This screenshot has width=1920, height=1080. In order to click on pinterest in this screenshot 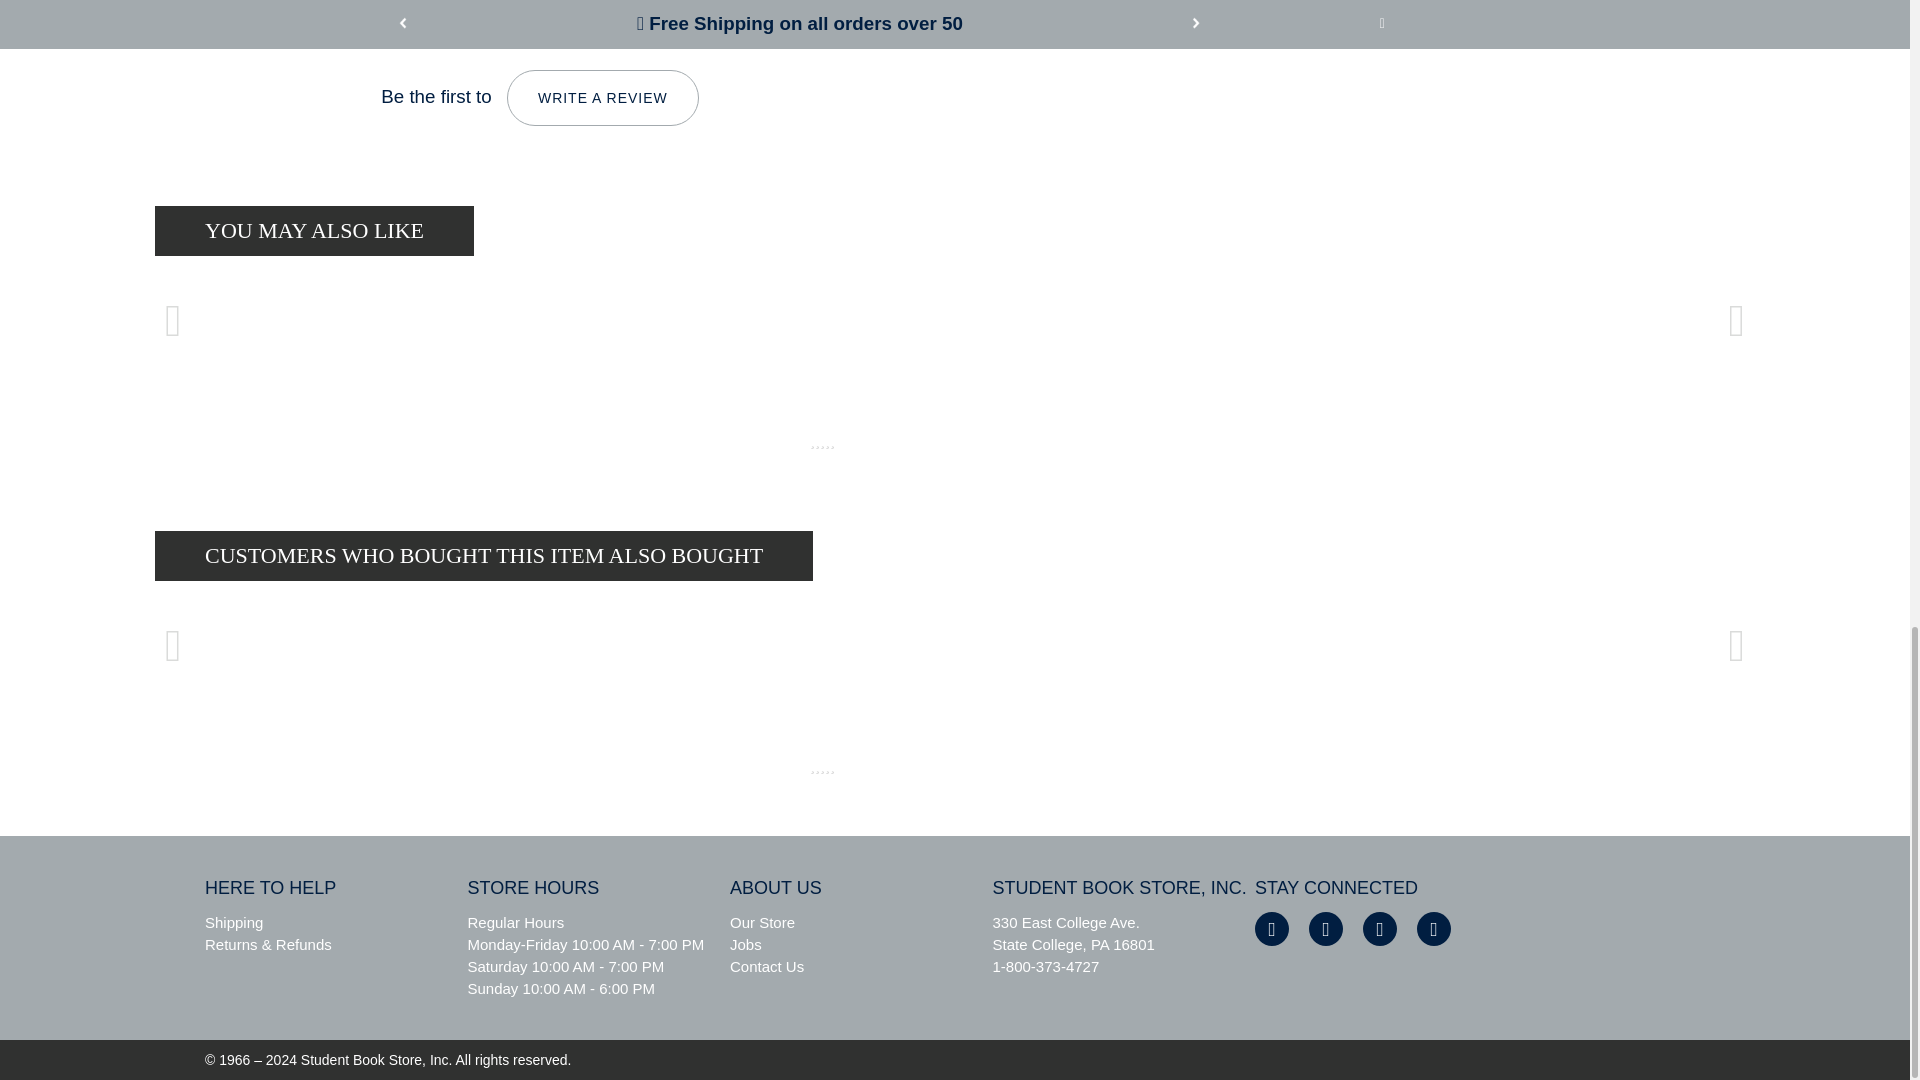, I will do `click(1434, 928)`.